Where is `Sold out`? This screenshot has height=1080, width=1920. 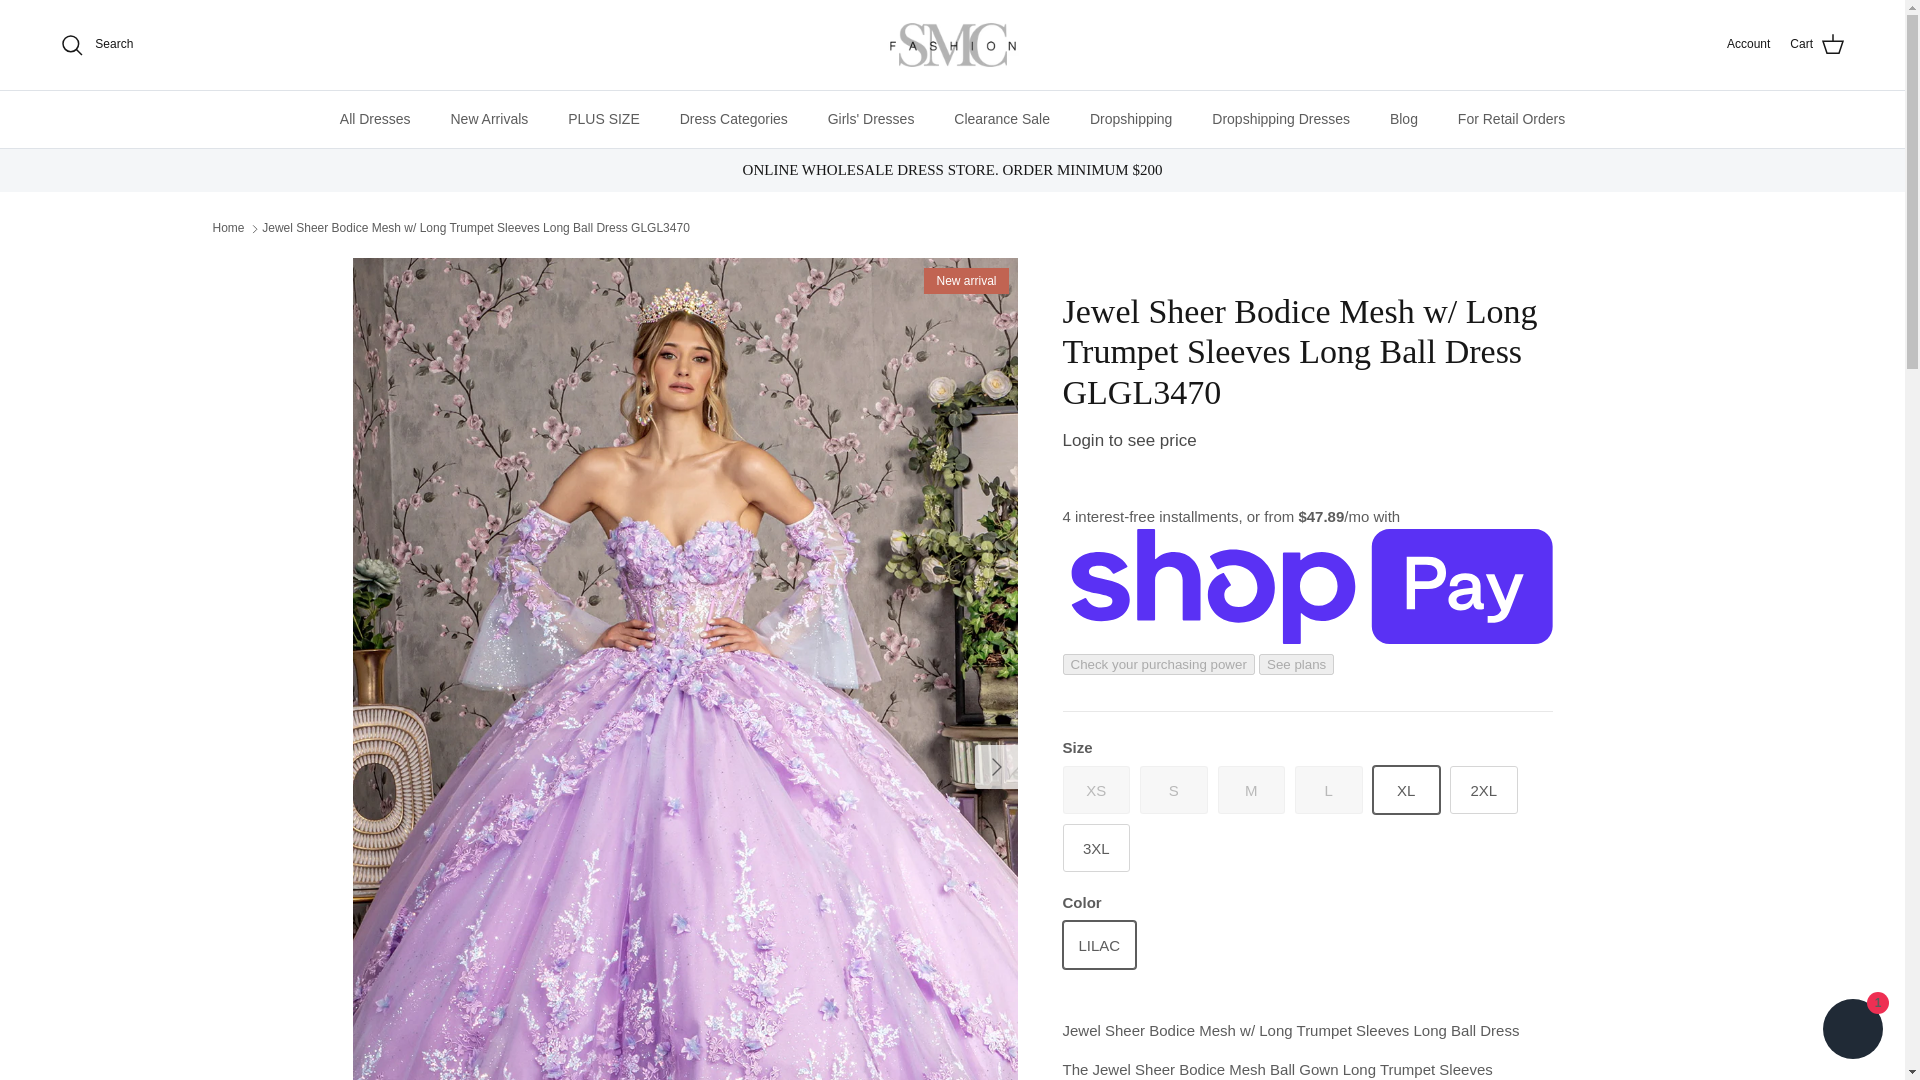
Sold out is located at coordinates (1096, 790).